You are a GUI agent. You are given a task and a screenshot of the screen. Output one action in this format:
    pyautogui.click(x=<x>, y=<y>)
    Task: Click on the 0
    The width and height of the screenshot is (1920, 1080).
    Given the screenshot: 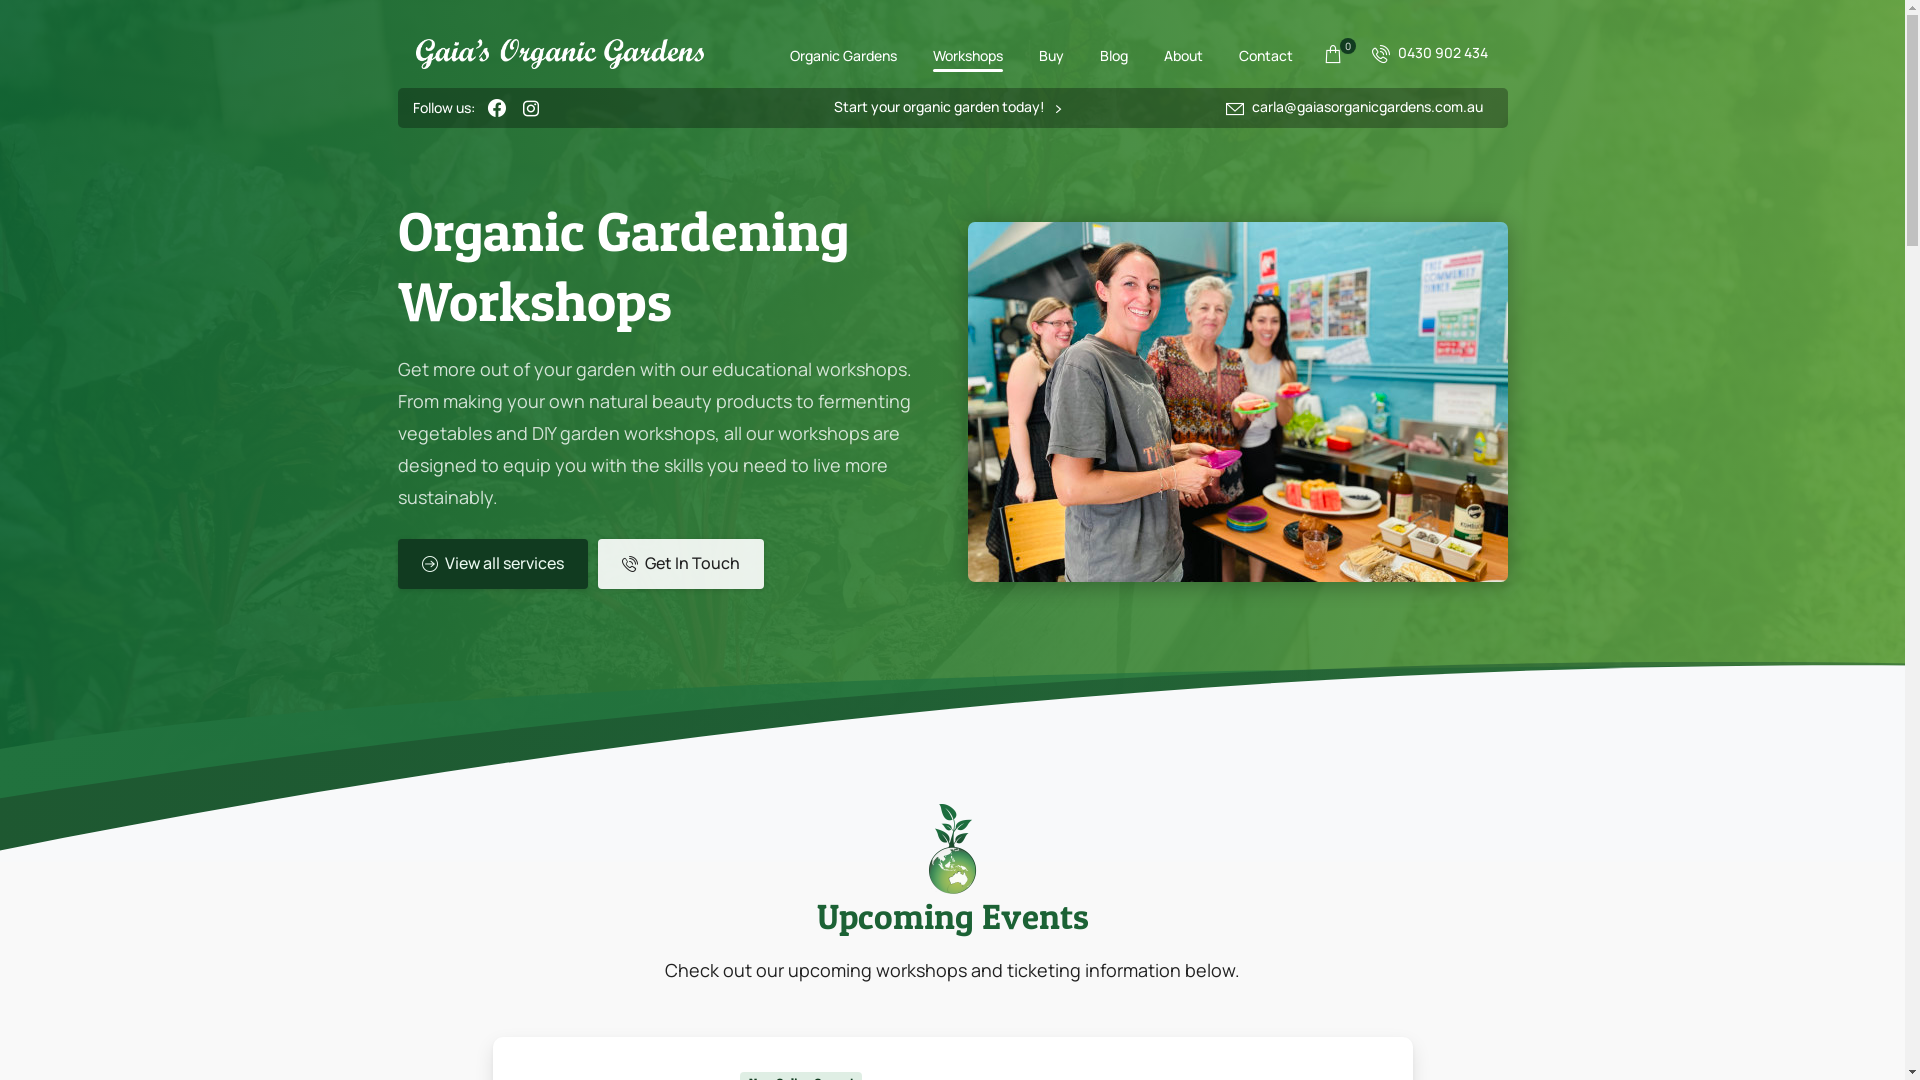 What is the action you would take?
    pyautogui.click(x=1332, y=54)
    